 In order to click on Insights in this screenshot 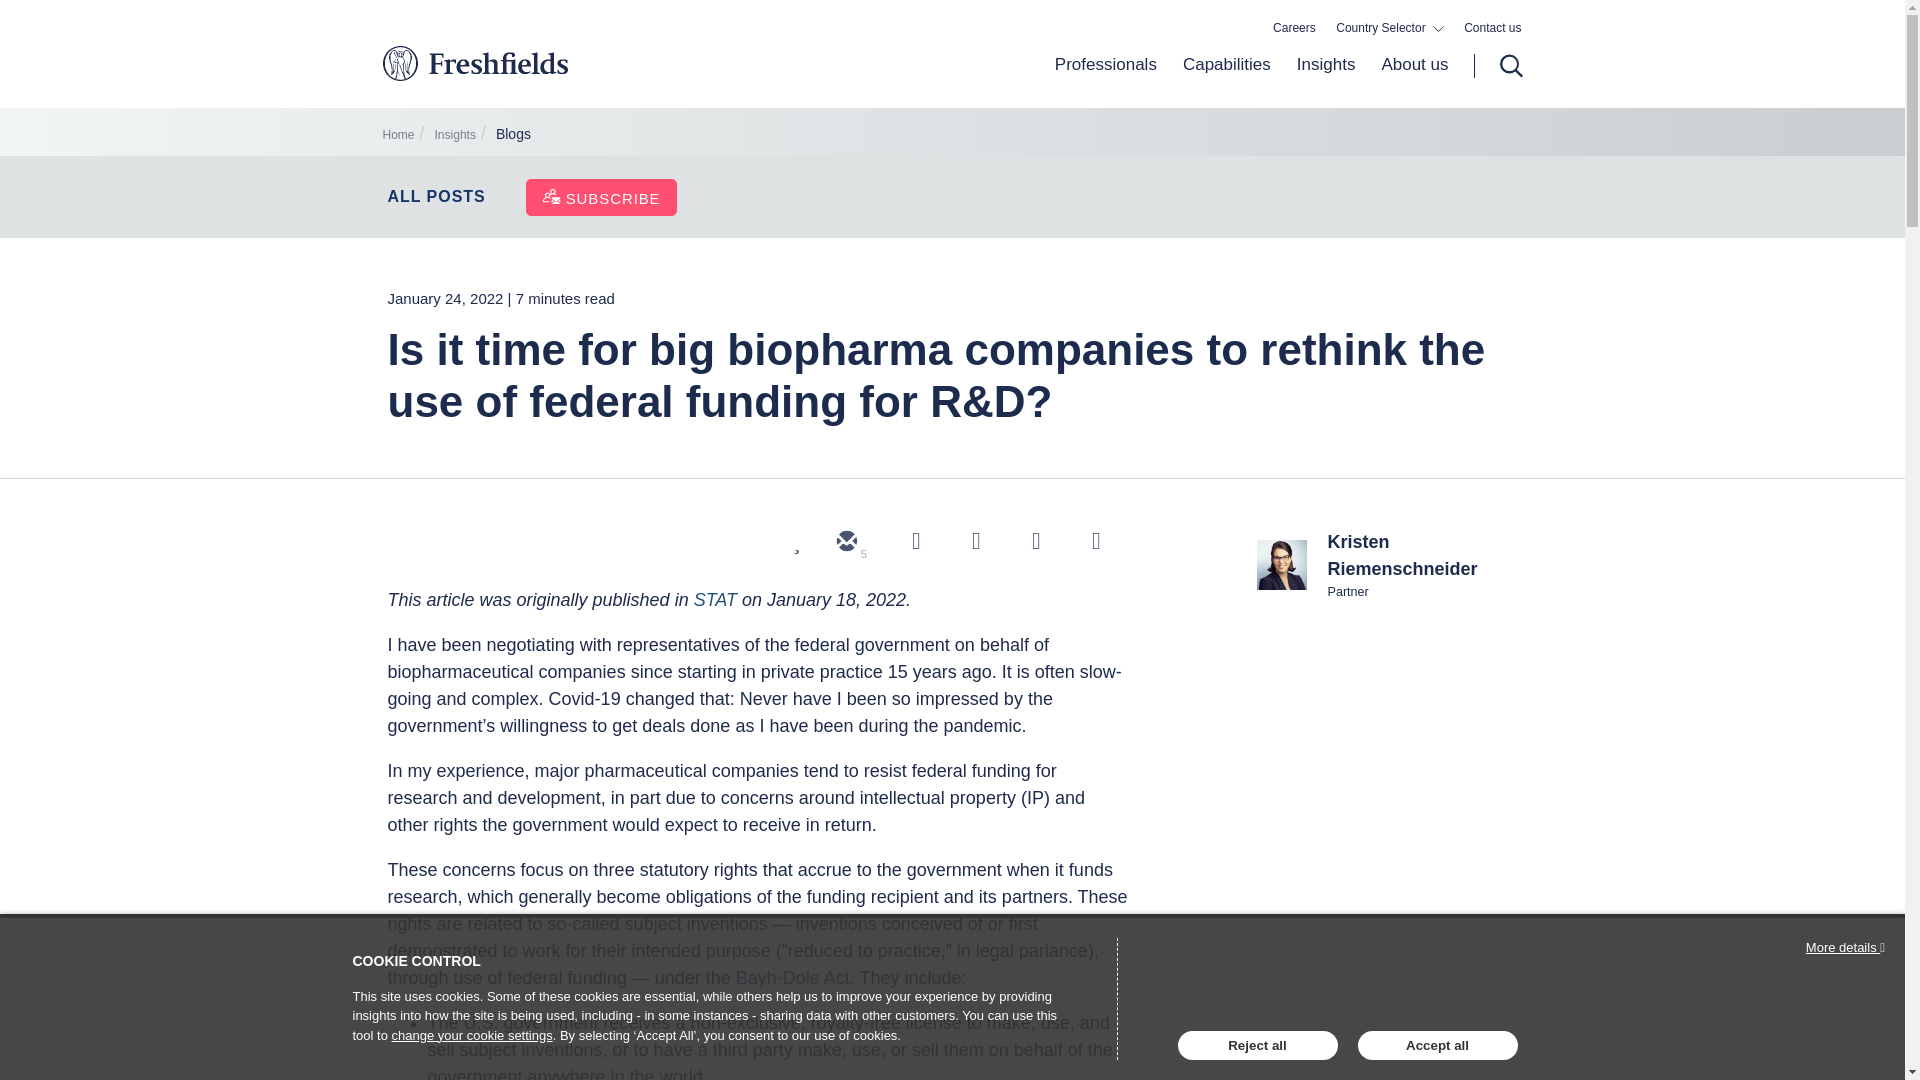, I will do `click(456, 134)`.